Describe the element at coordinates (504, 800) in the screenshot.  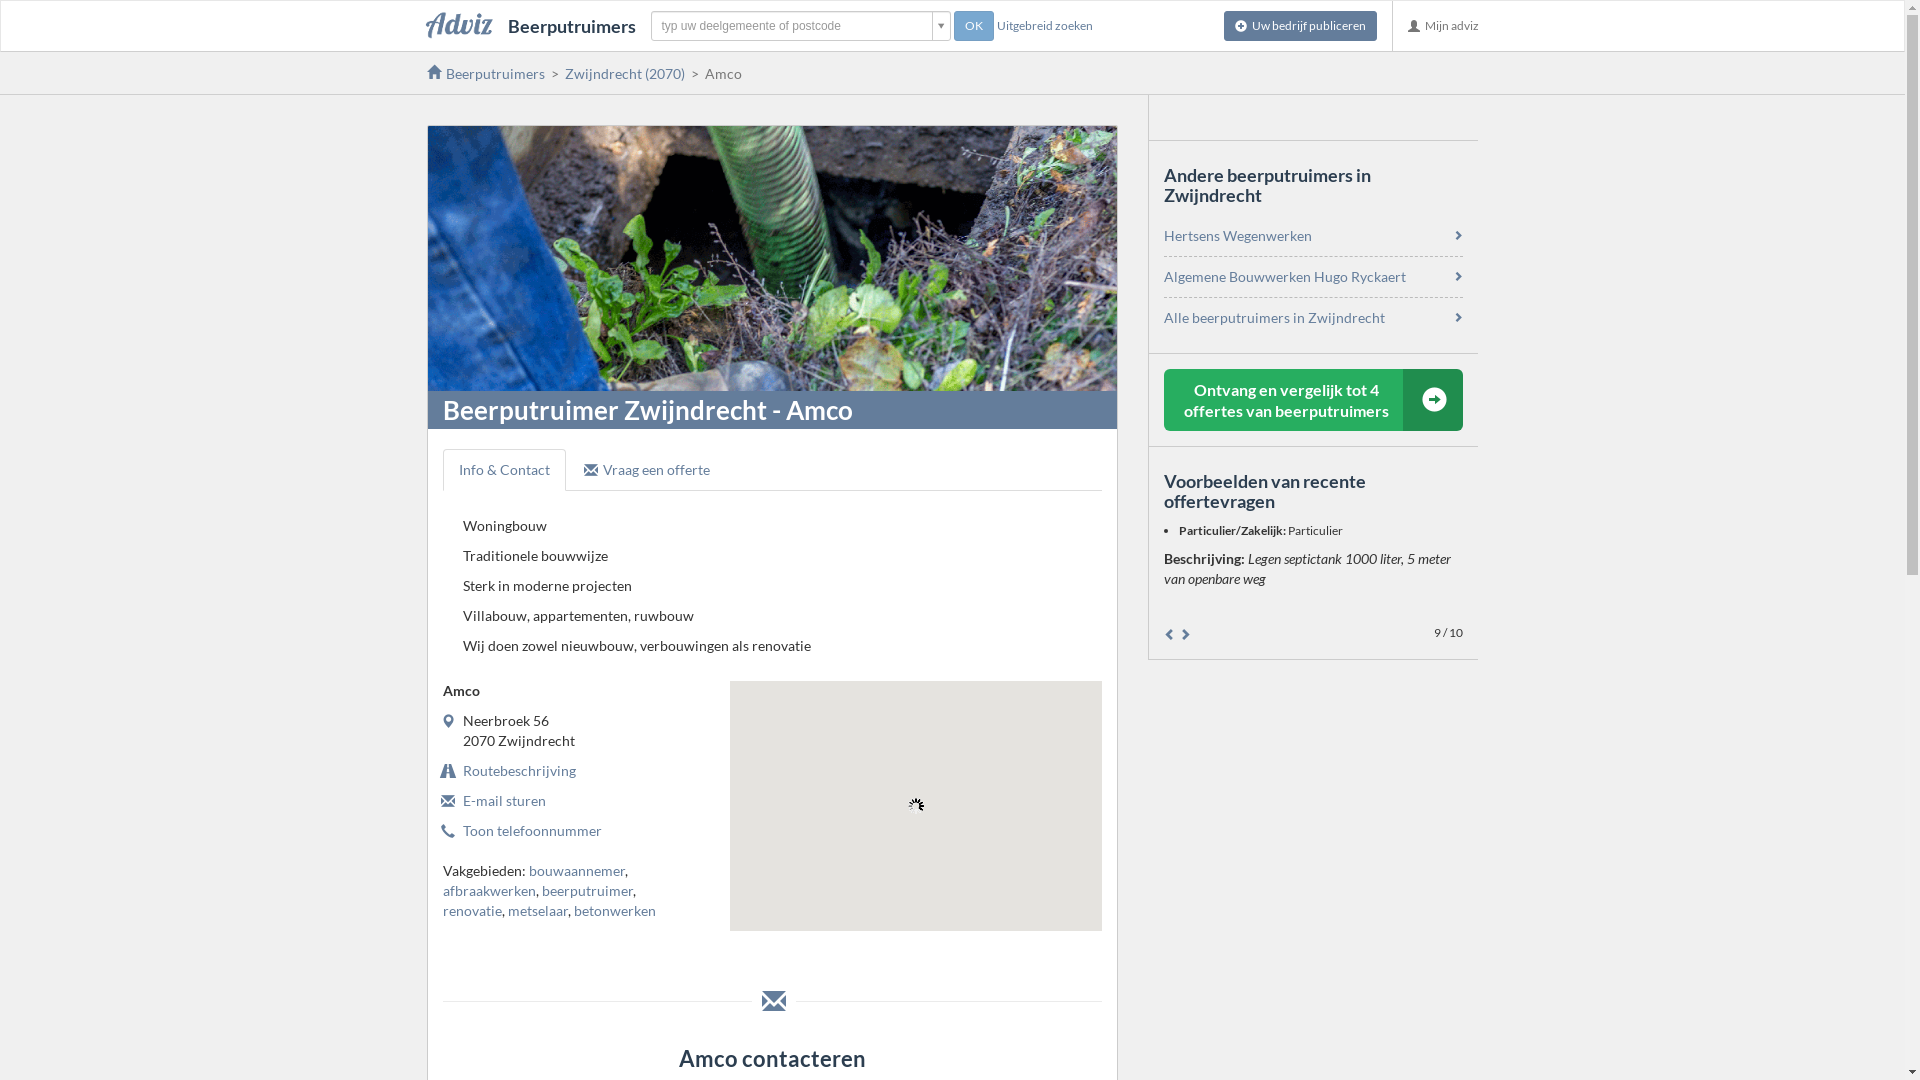
I see `E-mail sturen` at that location.